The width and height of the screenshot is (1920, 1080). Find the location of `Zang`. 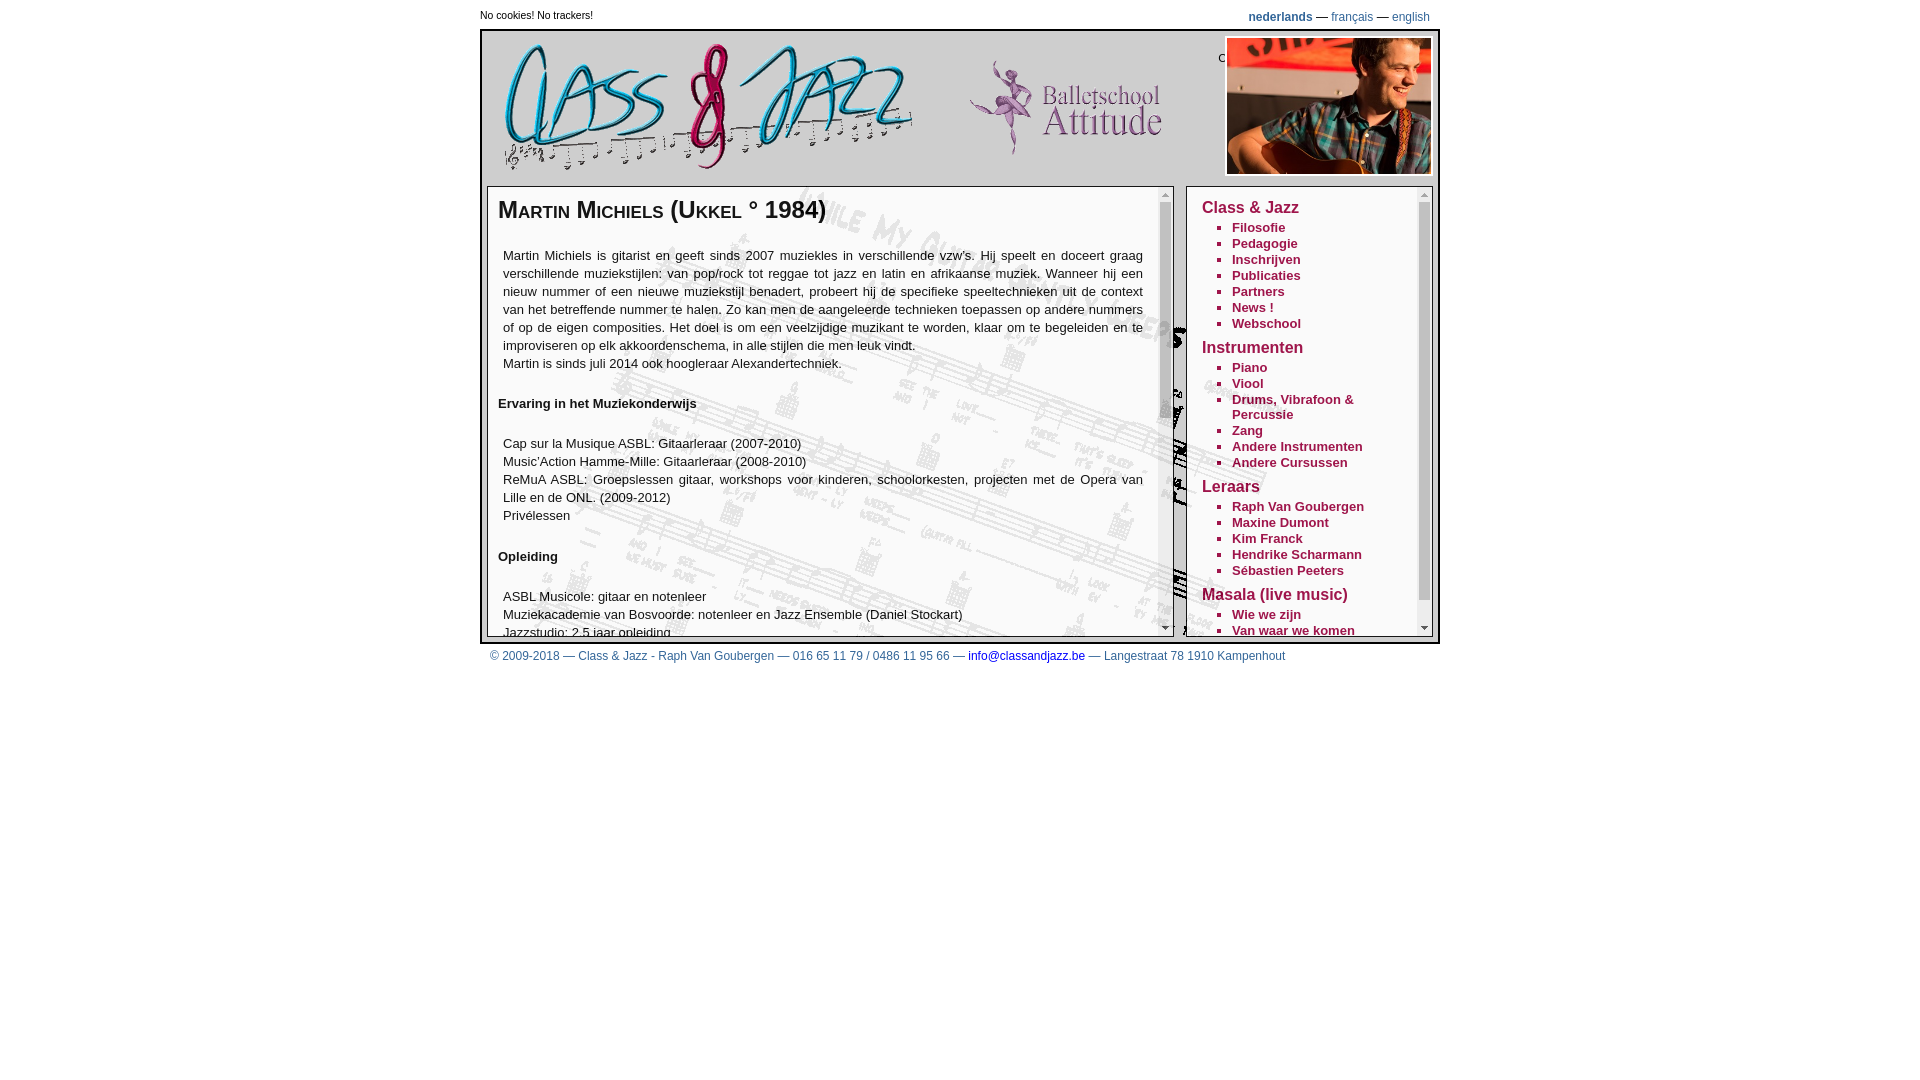

Zang is located at coordinates (1248, 430).